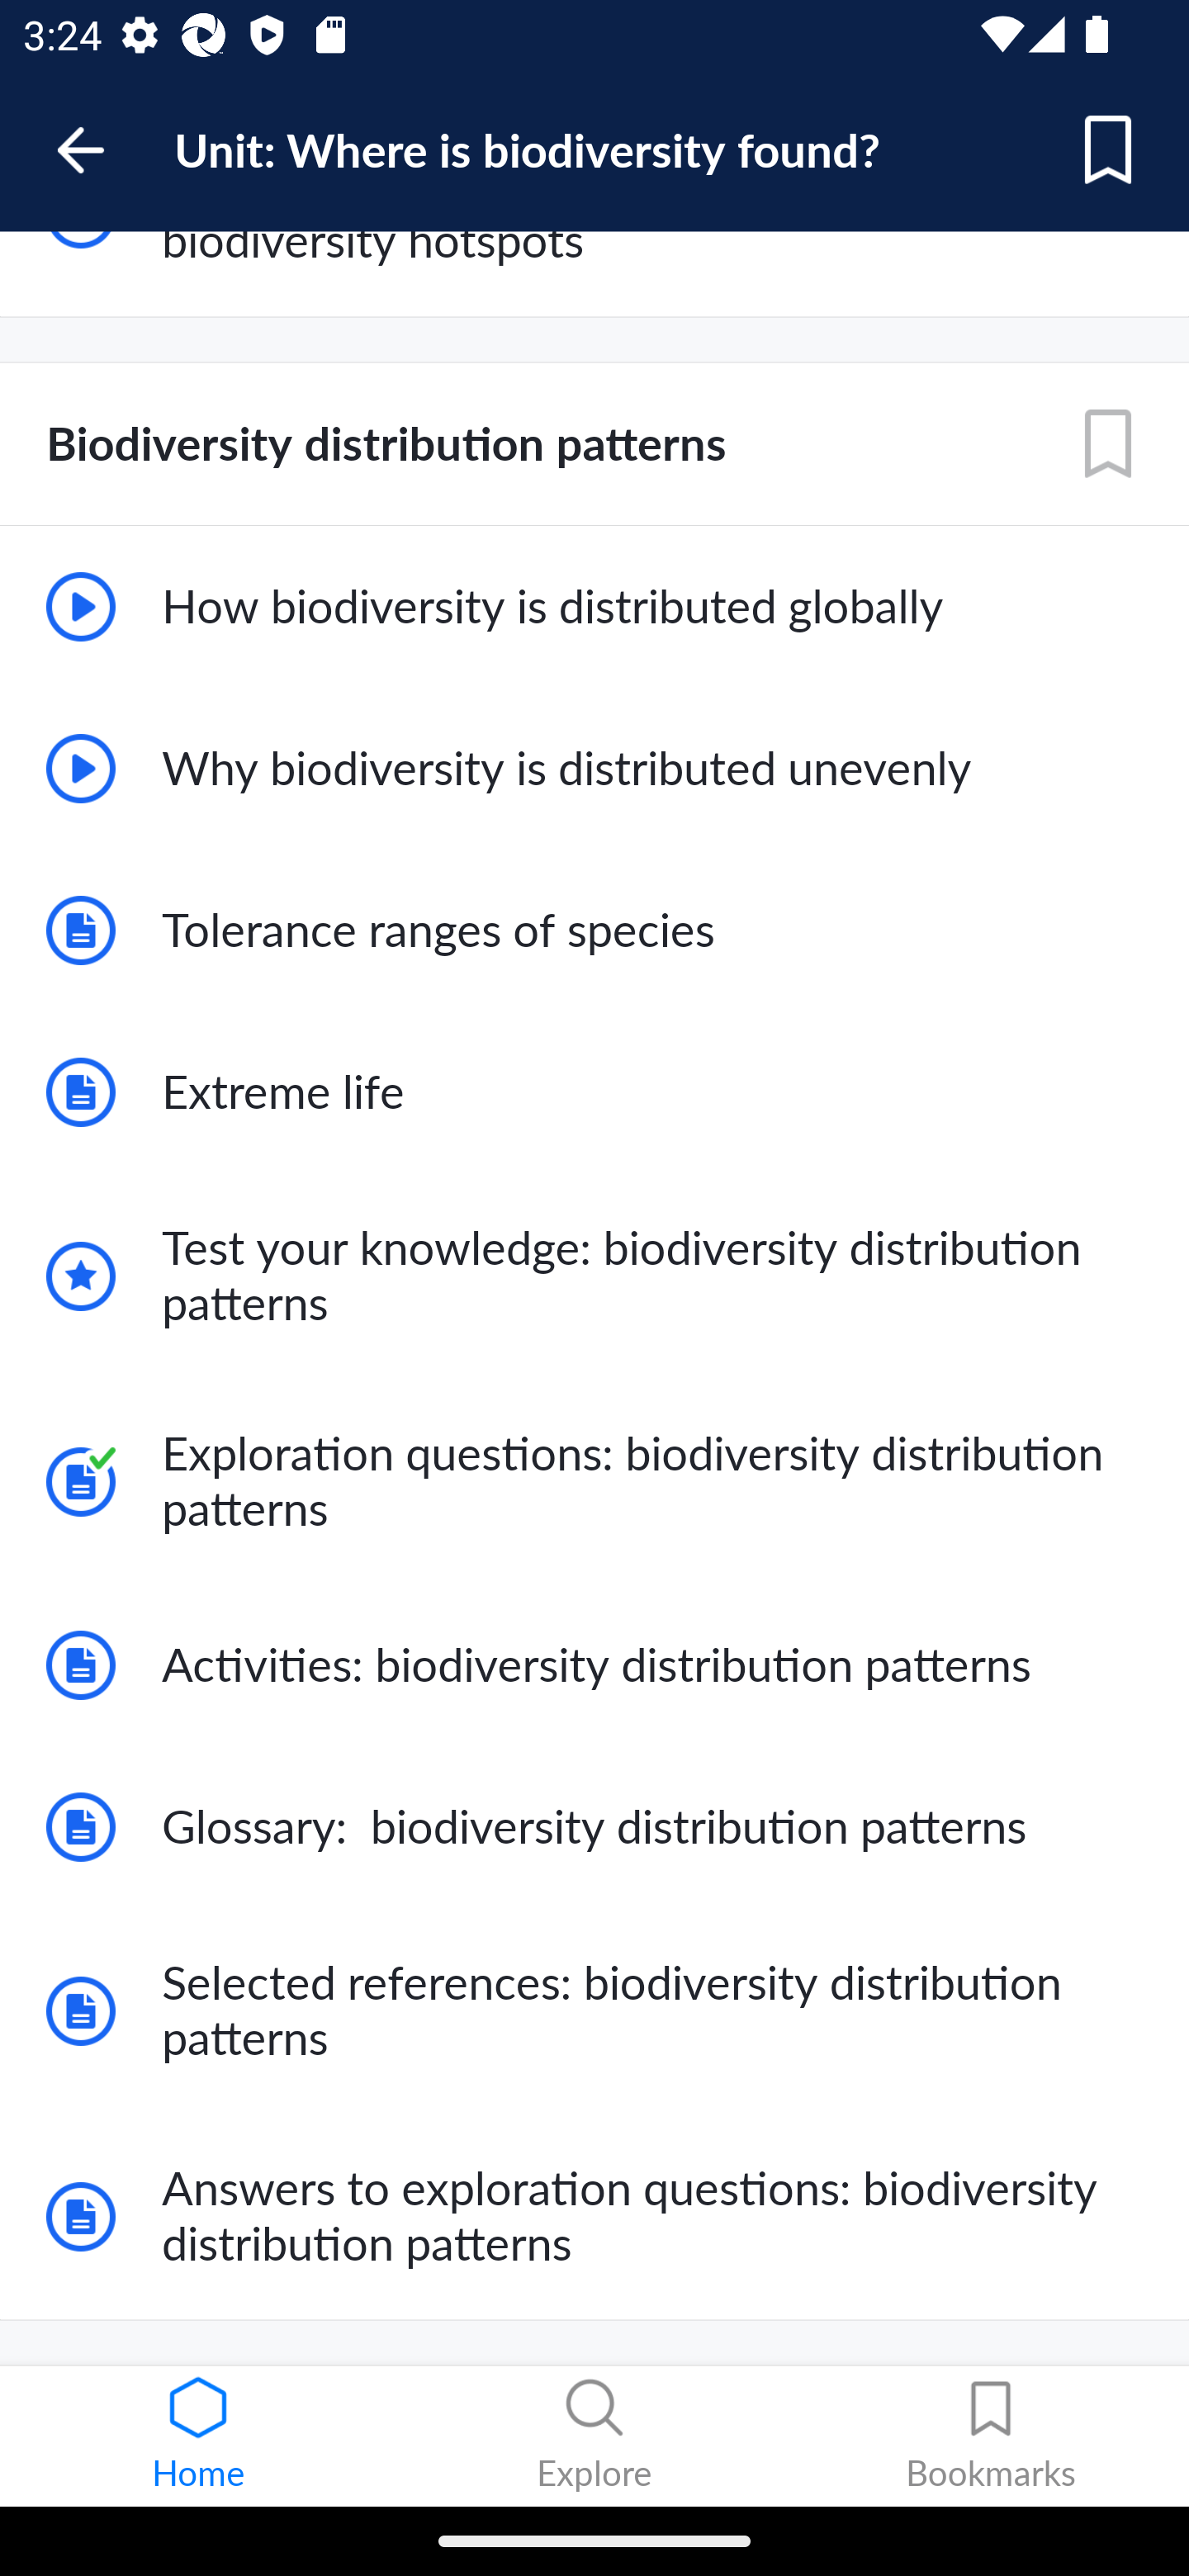  Describe the element at coordinates (594, 606) in the screenshot. I see `How biodiversity is distributed globally` at that location.